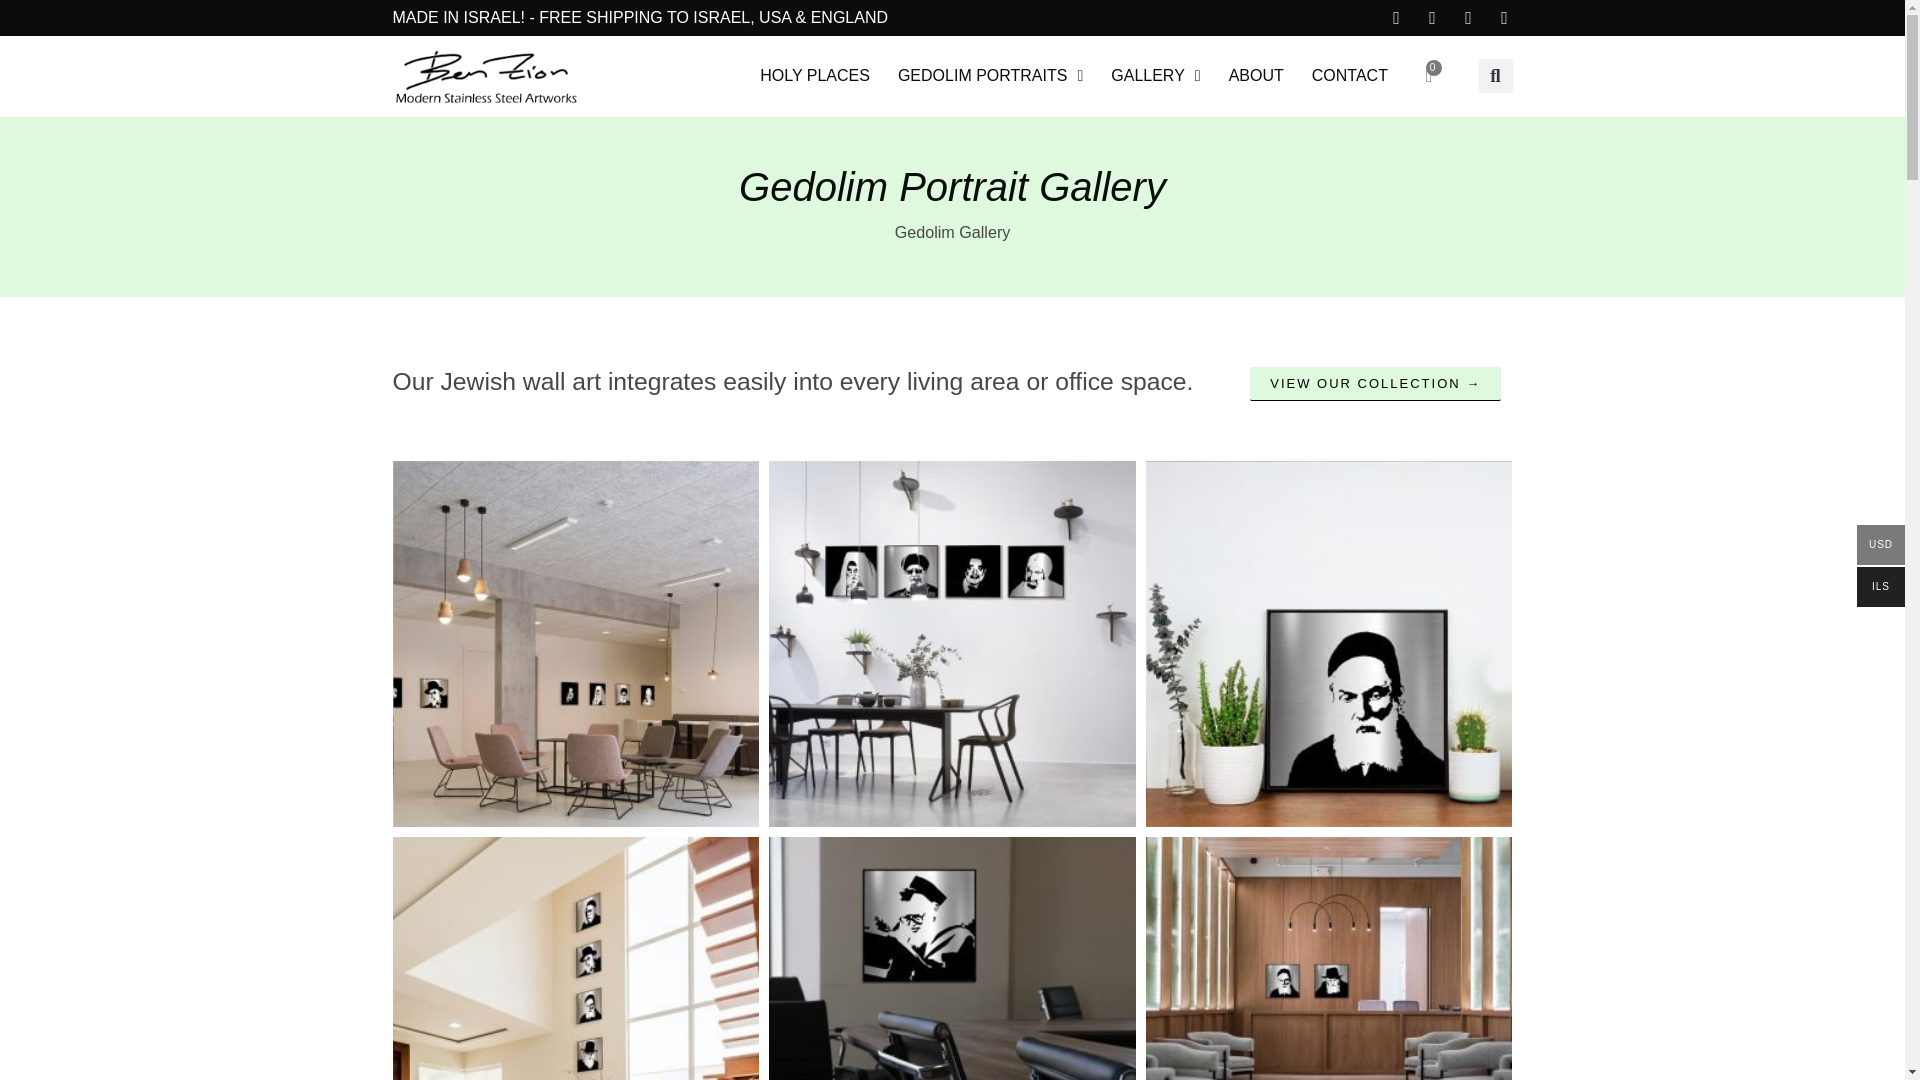  I want to click on GEDOLIM PORTRAITS, so click(990, 76).